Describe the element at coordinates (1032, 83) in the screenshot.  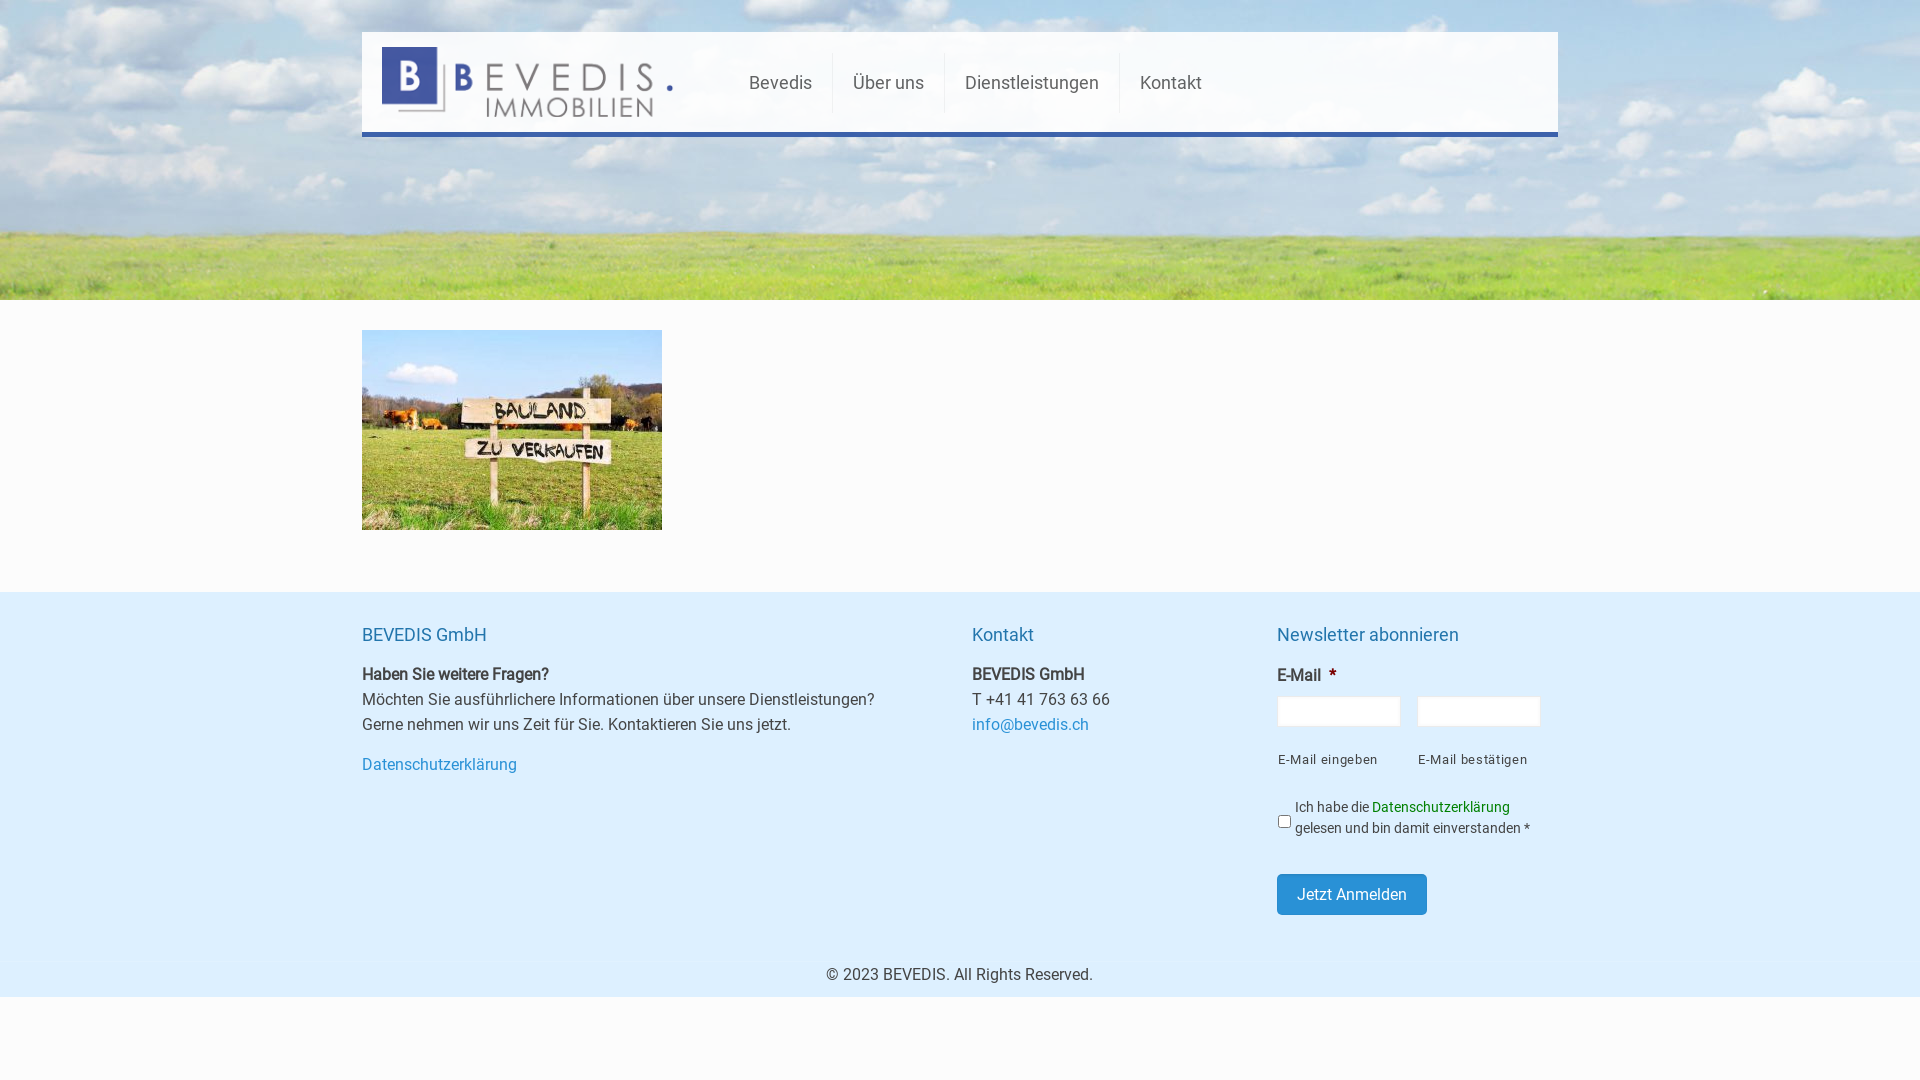
I see `Dienstleistungen` at that location.